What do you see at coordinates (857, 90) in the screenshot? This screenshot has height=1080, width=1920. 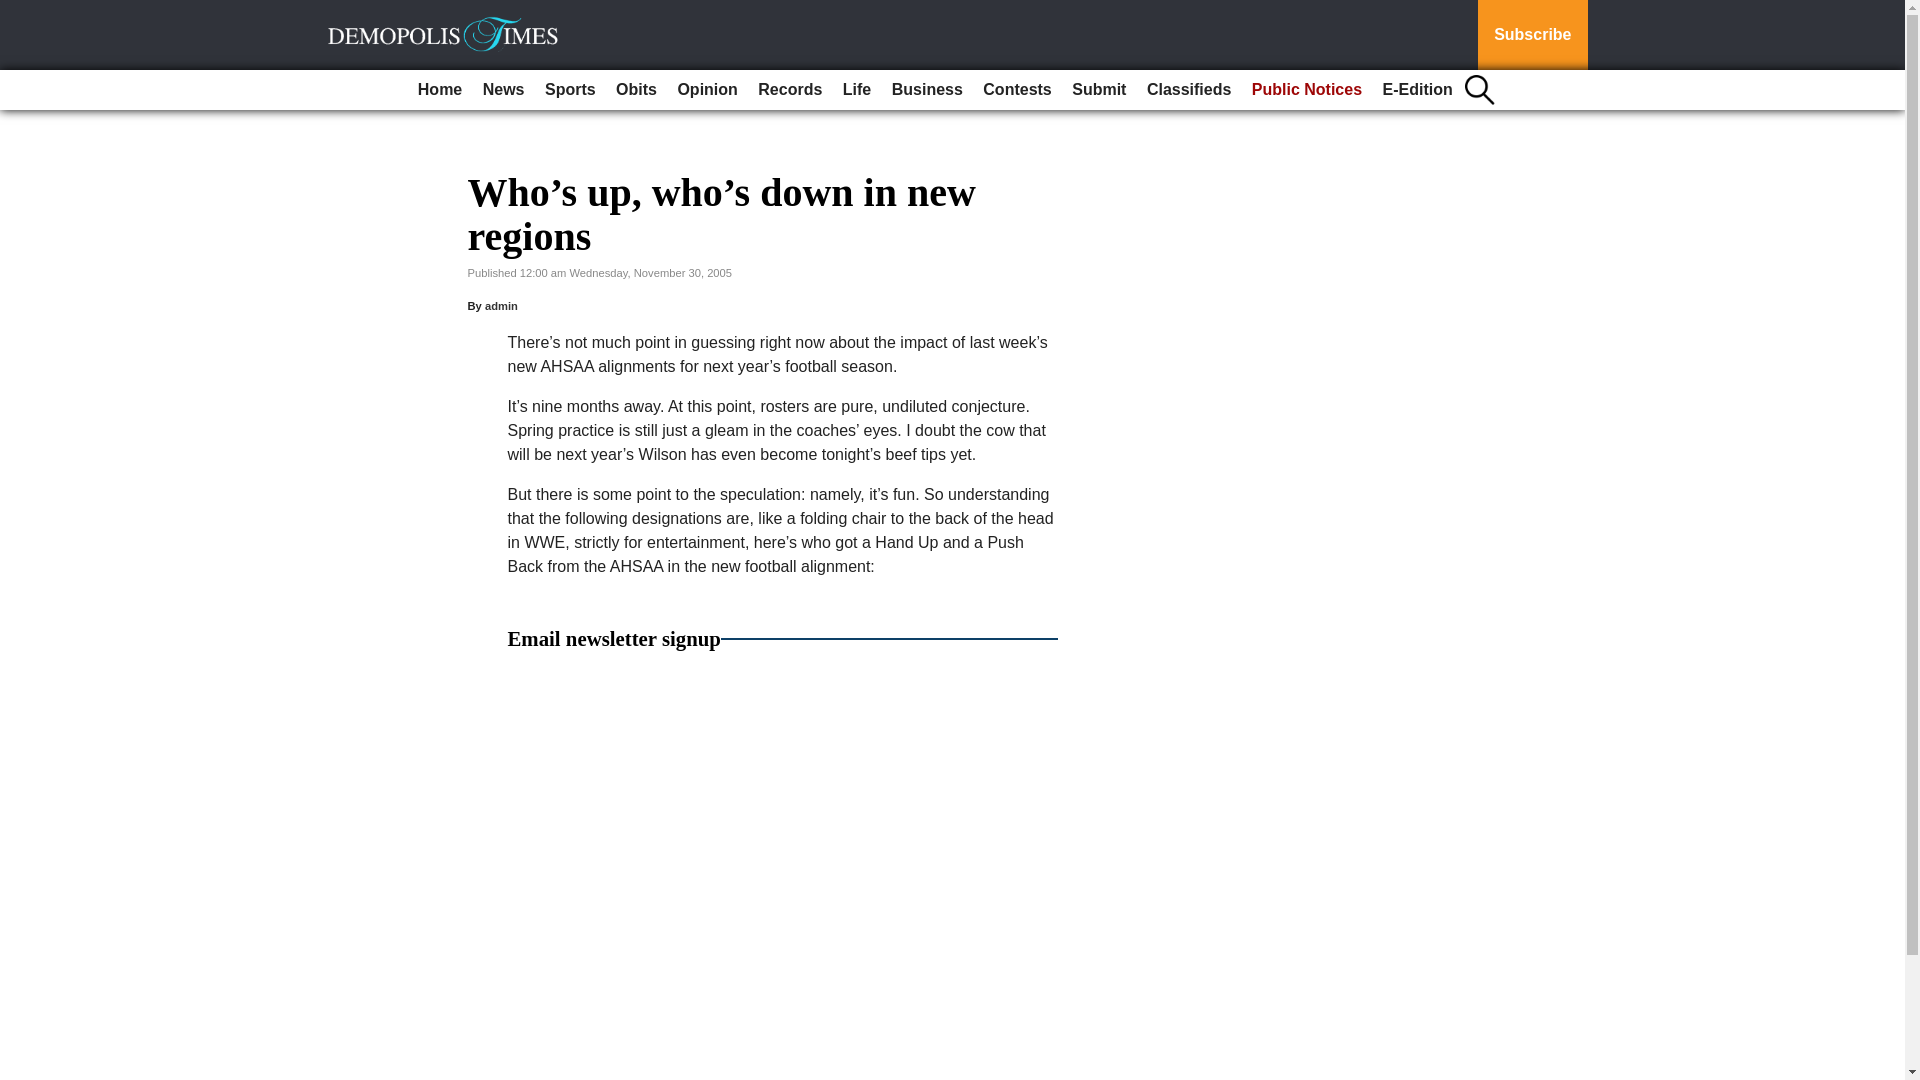 I see `Life` at bounding box center [857, 90].